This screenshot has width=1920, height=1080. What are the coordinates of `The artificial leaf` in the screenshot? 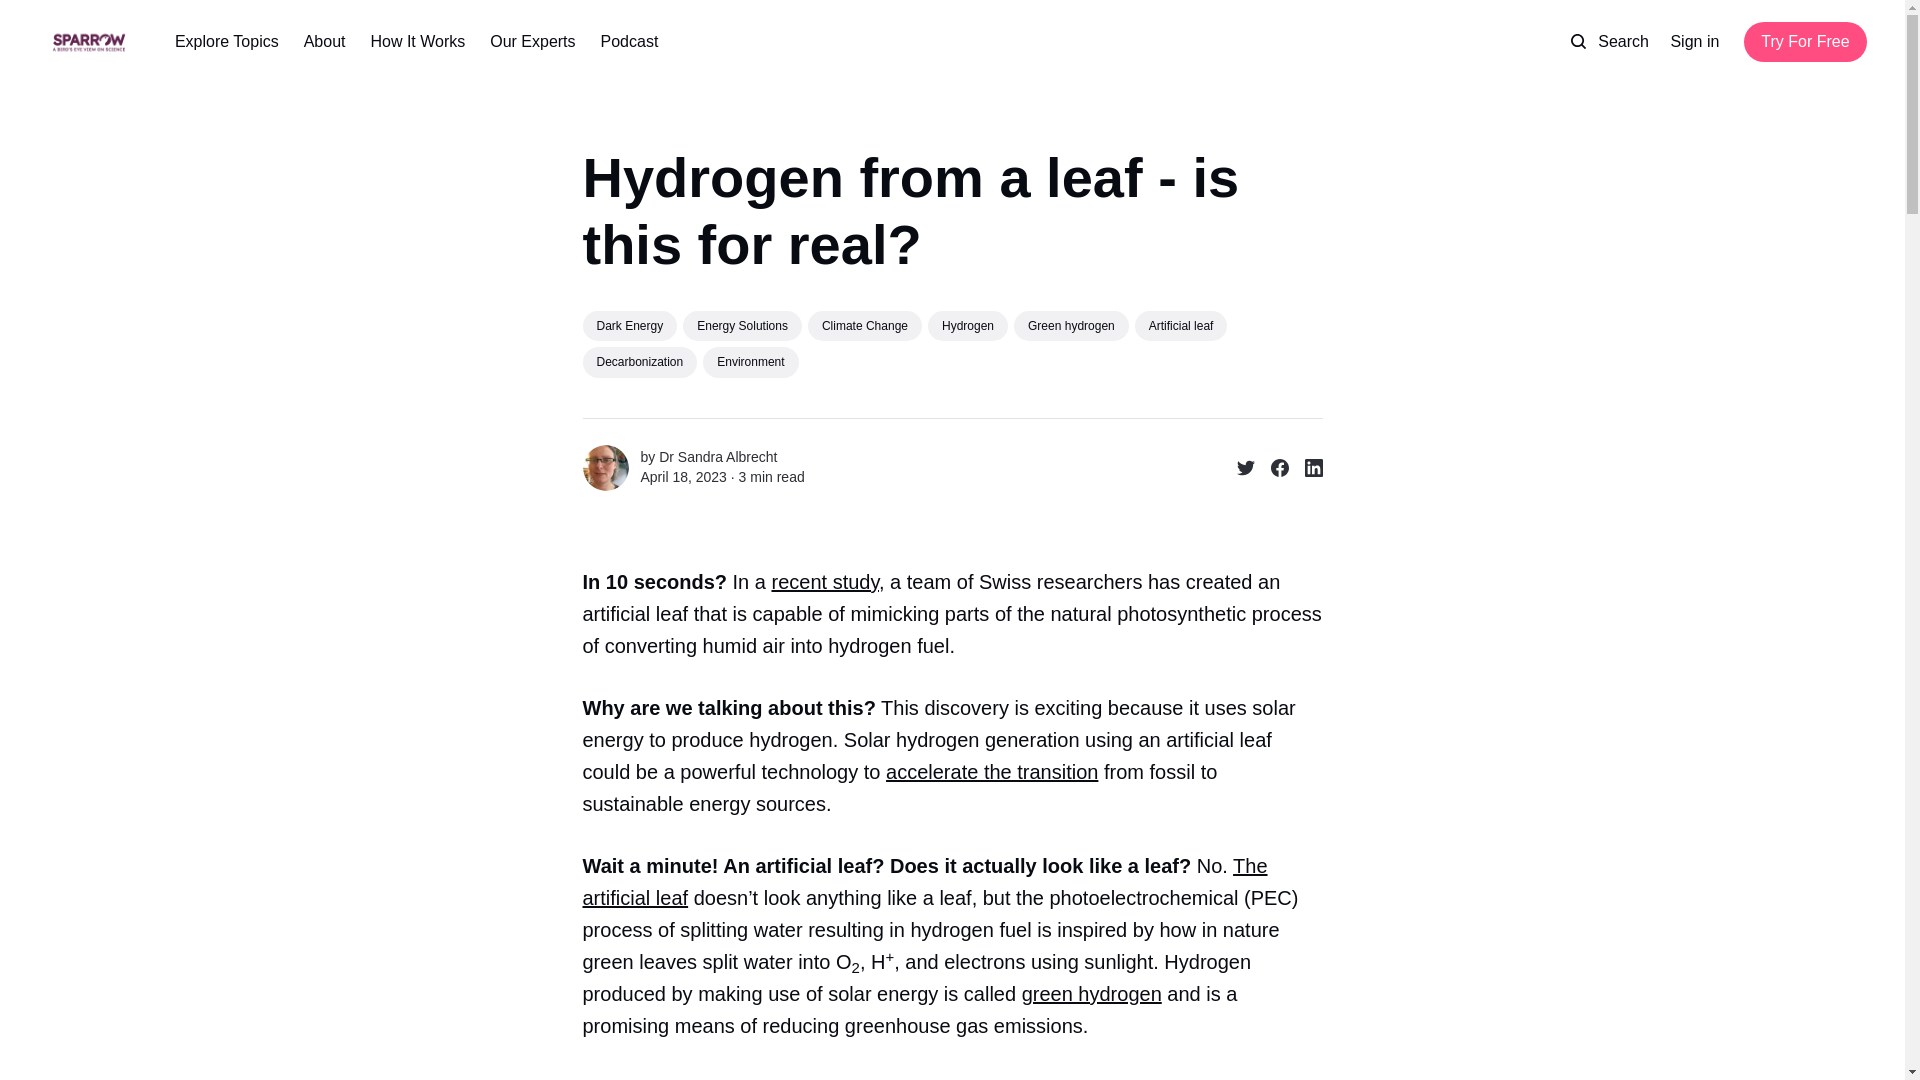 It's located at (924, 882).